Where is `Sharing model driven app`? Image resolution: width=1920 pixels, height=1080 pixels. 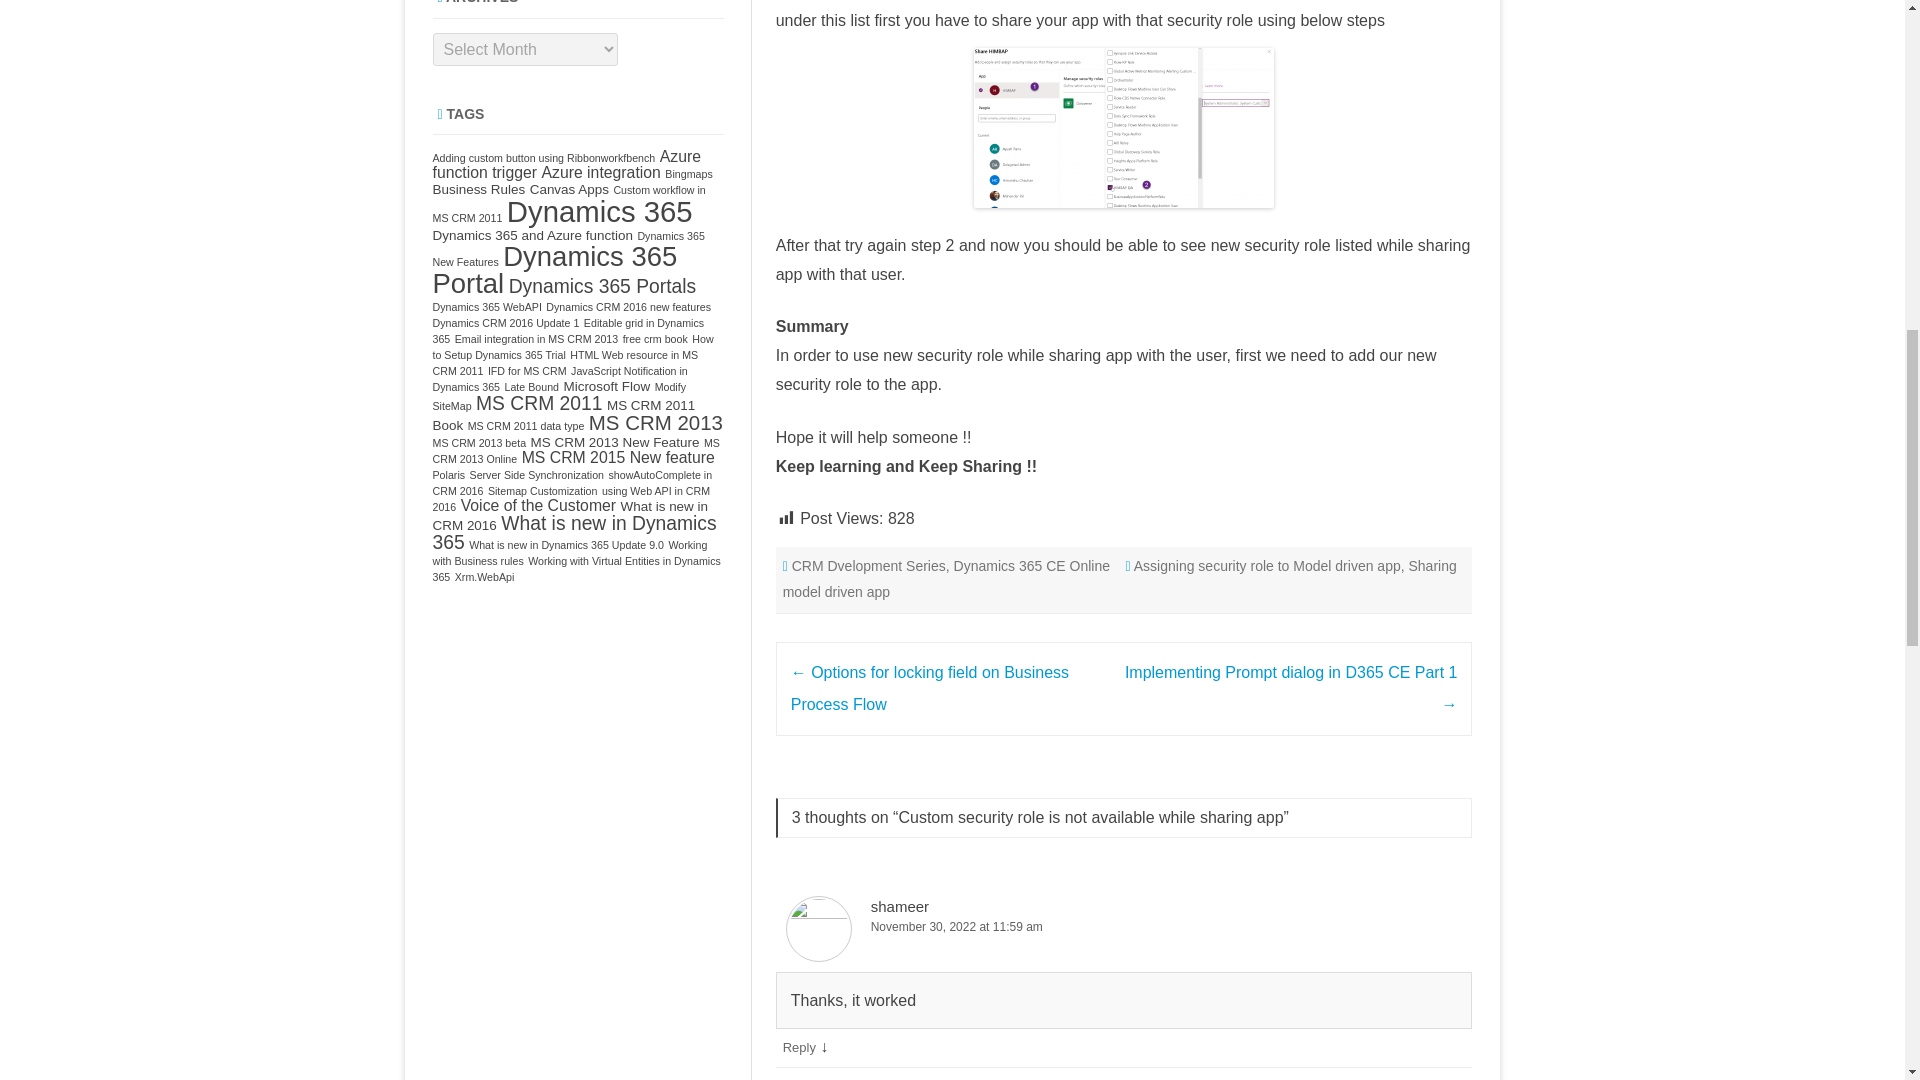
Sharing model driven app is located at coordinates (1120, 579).